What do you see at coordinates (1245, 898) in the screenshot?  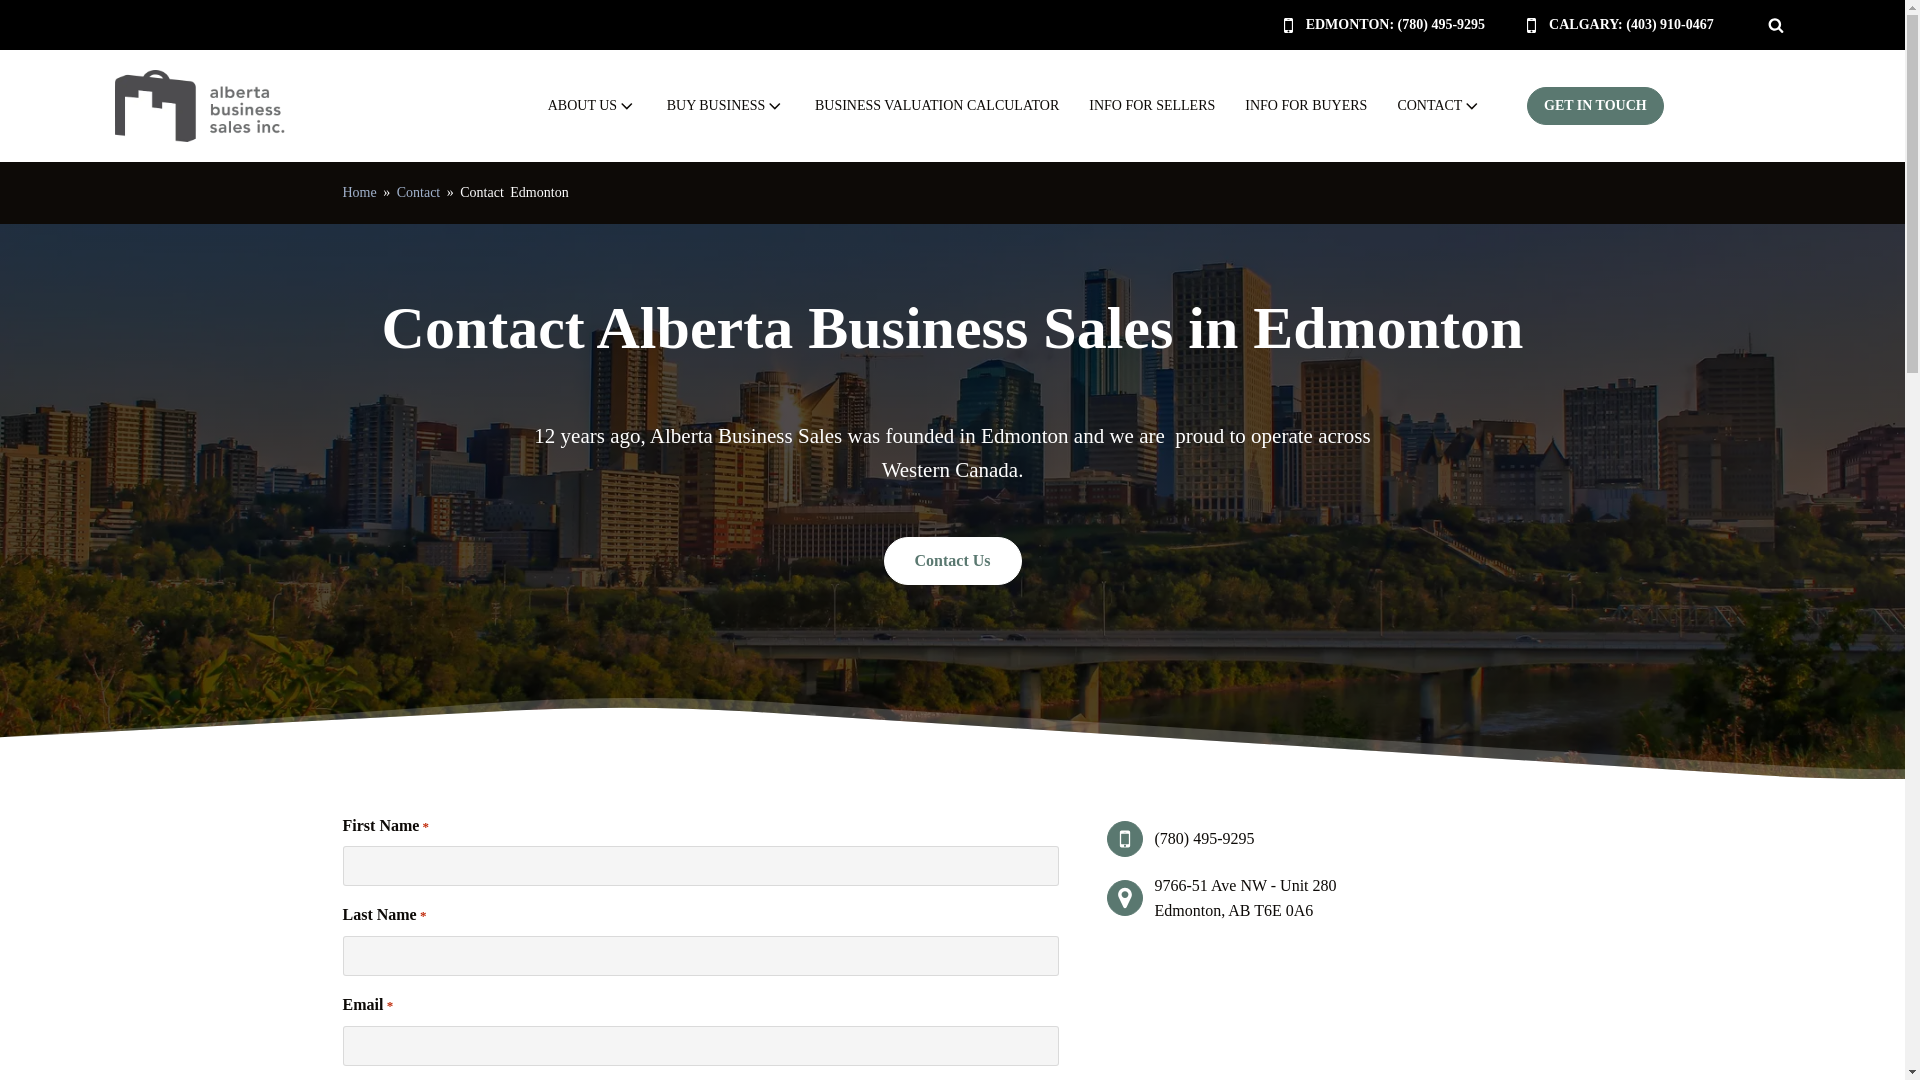 I see `9766-51 Ave NW - Unit 280
Edmonton, AB T6E 0A6` at bounding box center [1245, 898].